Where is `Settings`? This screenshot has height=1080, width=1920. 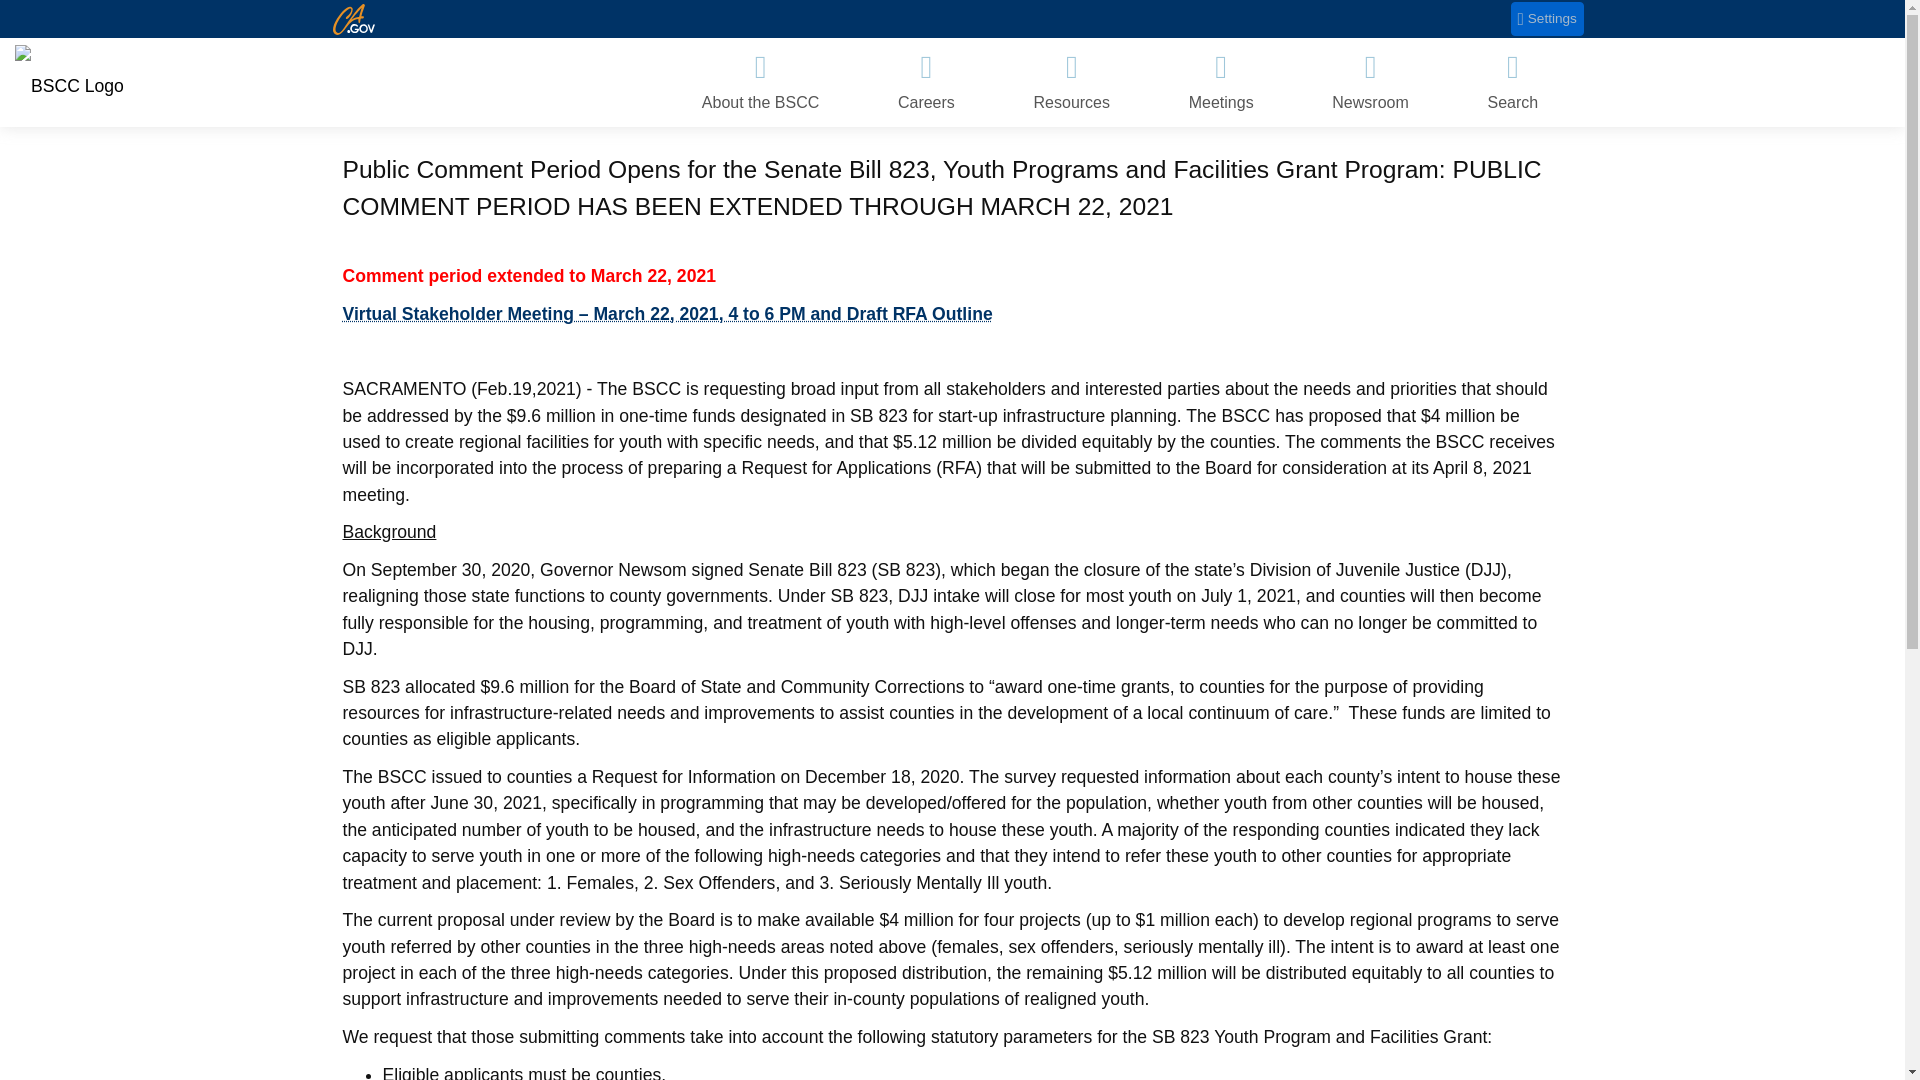 Settings is located at coordinates (1548, 18).